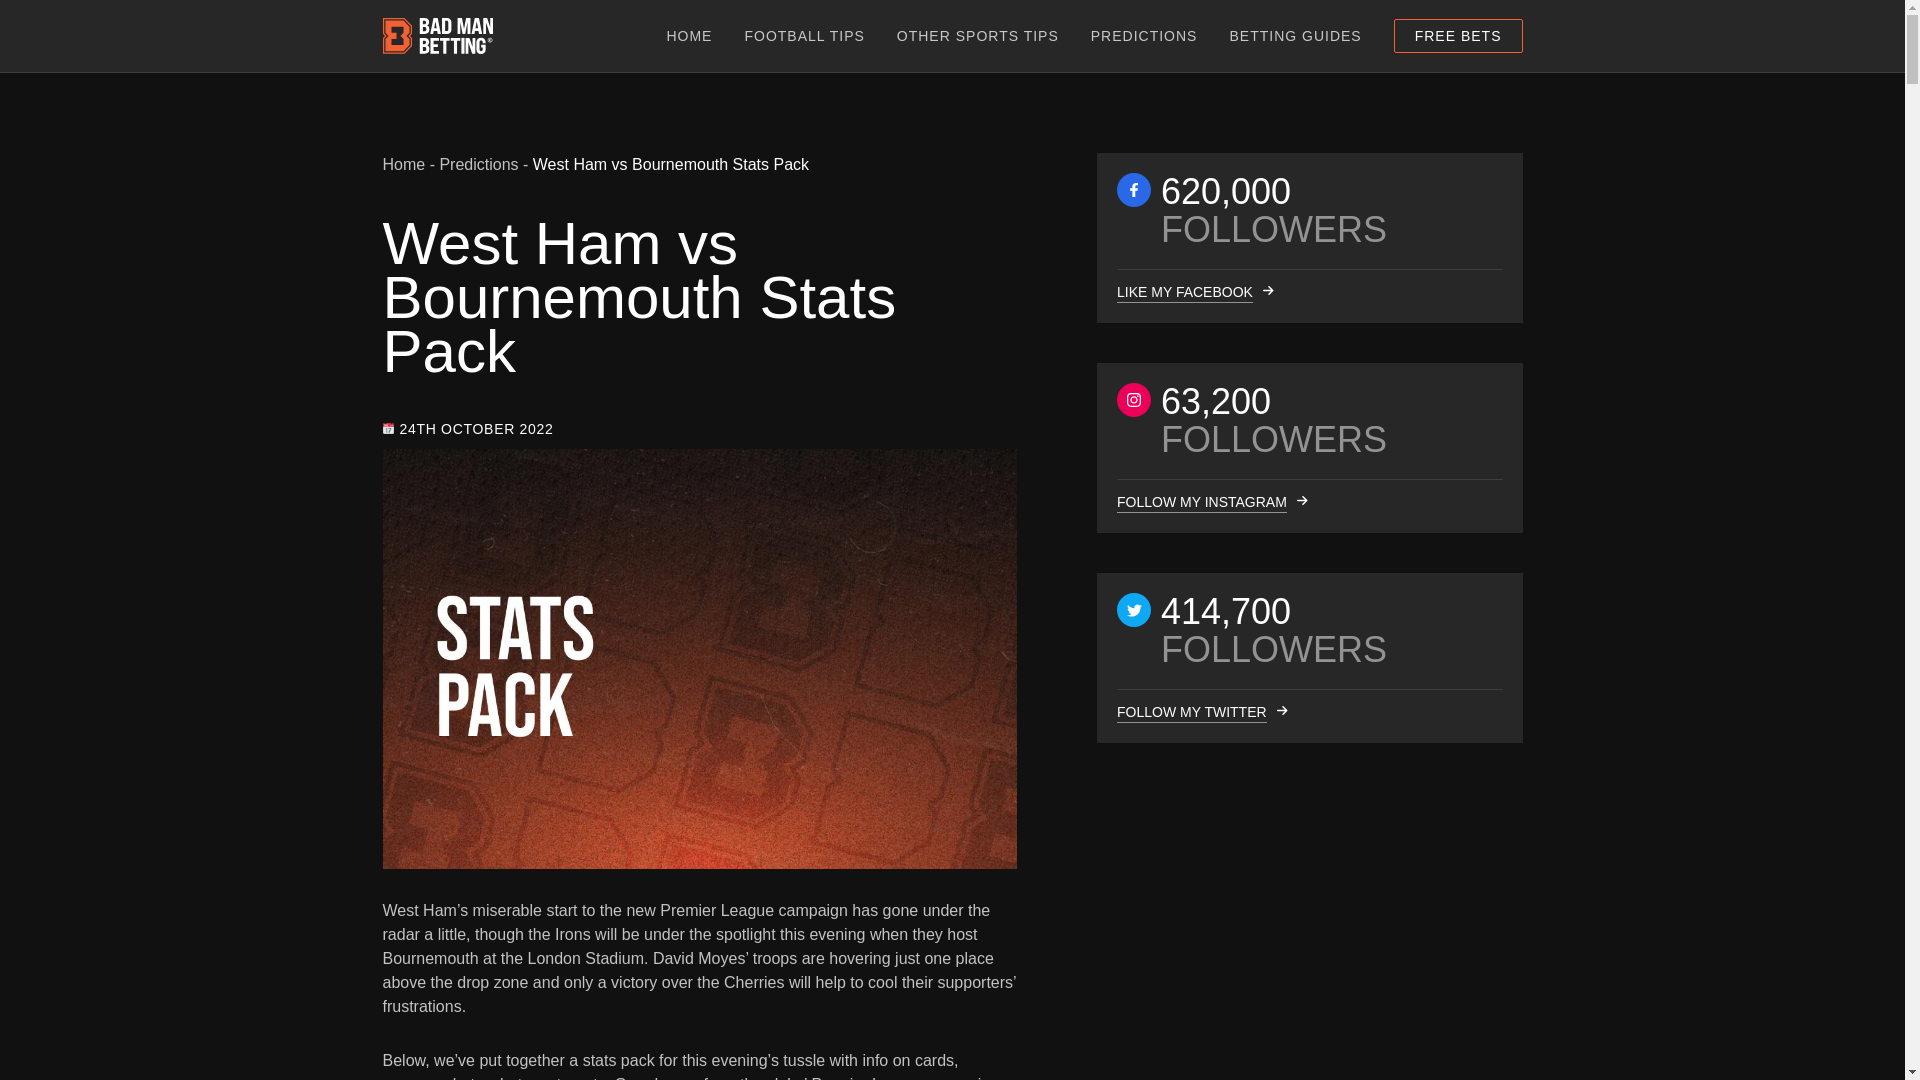  What do you see at coordinates (403, 164) in the screenshot?
I see `Home` at bounding box center [403, 164].